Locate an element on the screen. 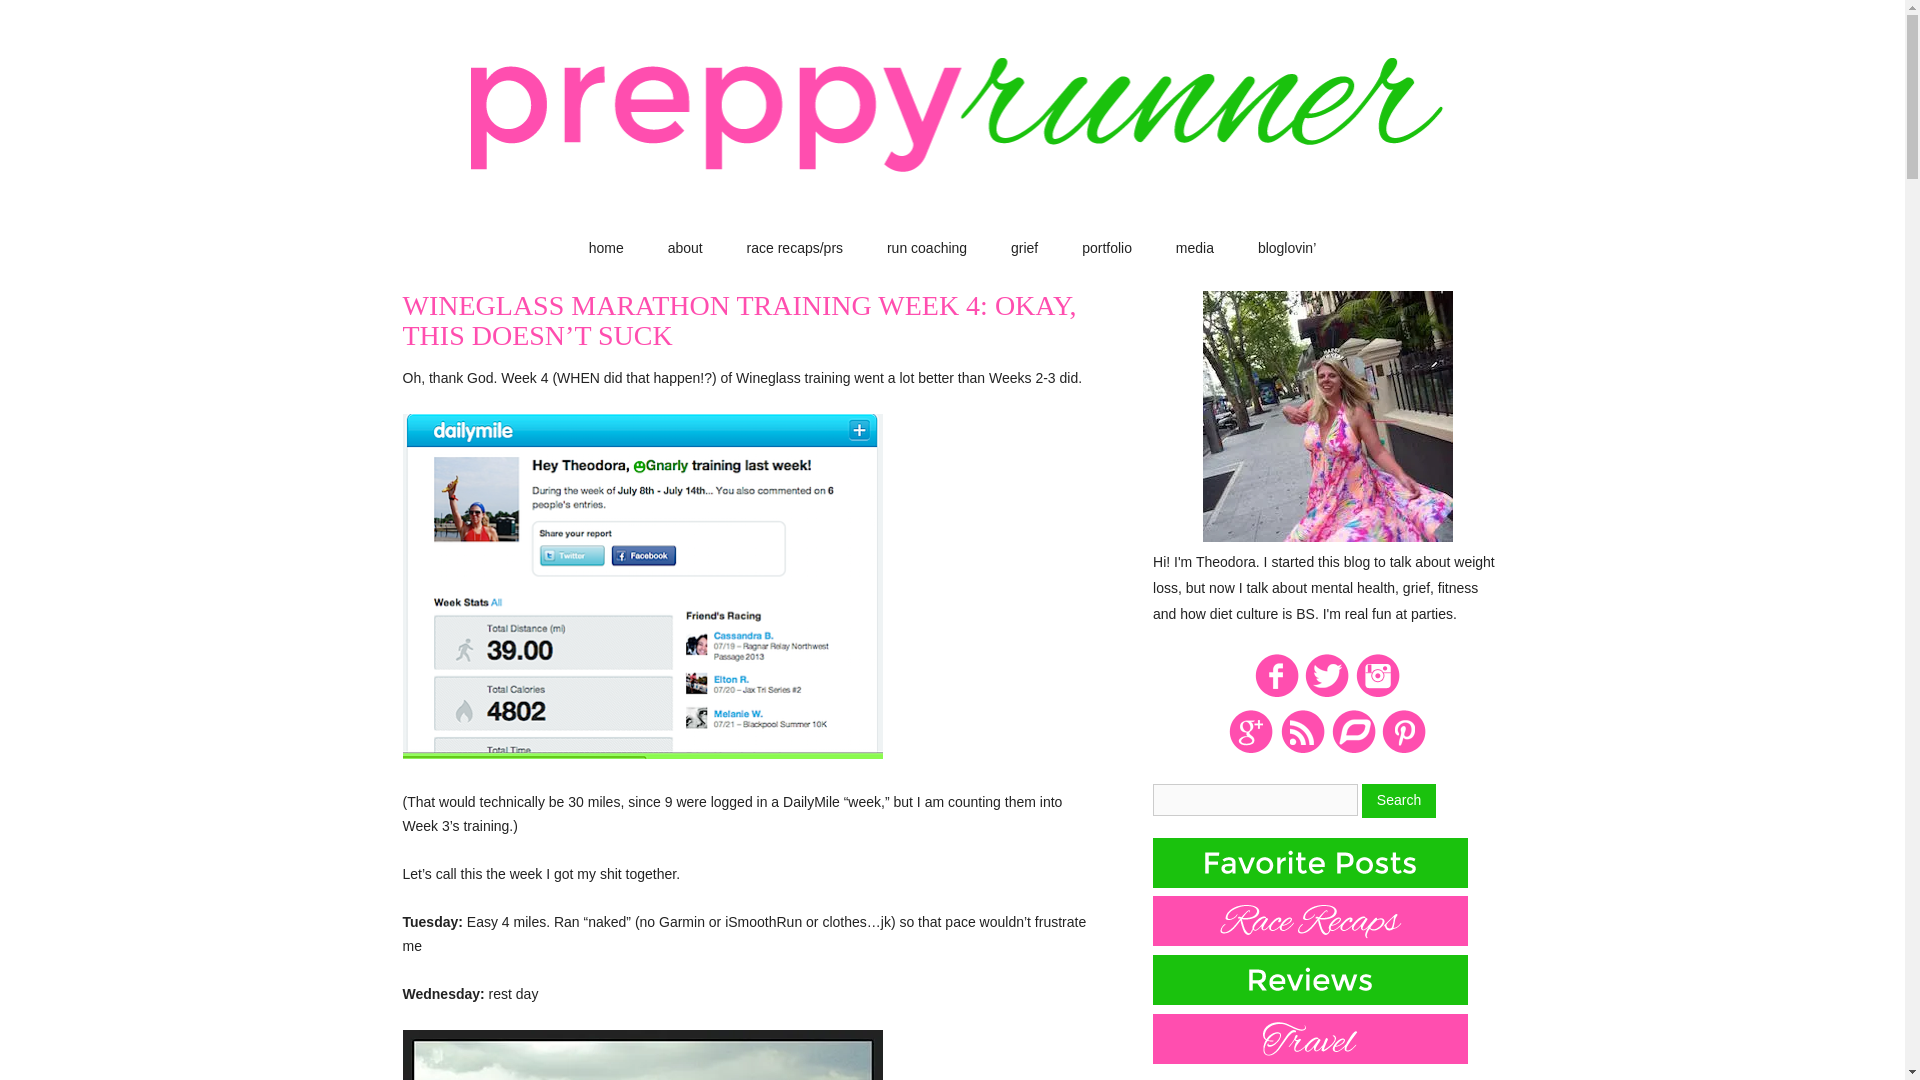 This screenshot has height=1080, width=1920. Running Training Log is located at coordinates (1353, 750).